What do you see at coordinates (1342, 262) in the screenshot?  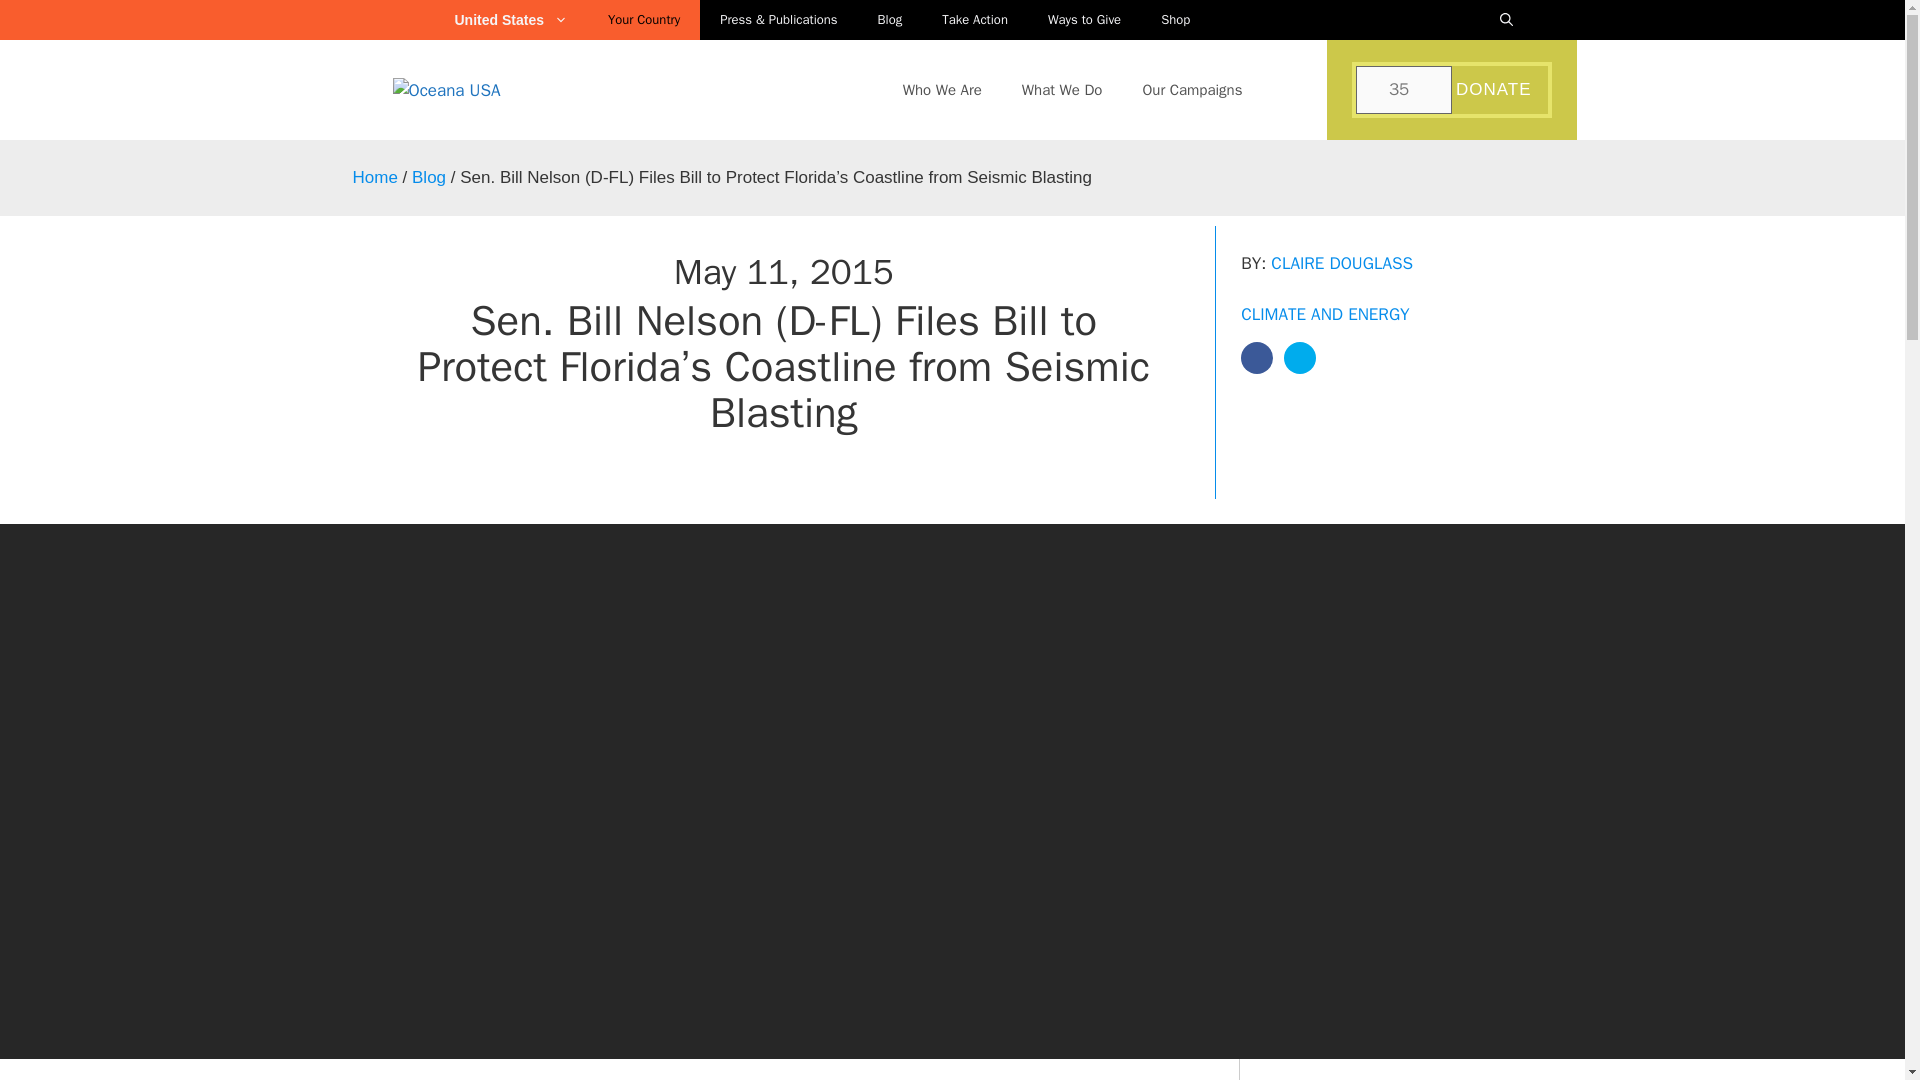 I see `CLAIRE DOUGLASS` at bounding box center [1342, 262].